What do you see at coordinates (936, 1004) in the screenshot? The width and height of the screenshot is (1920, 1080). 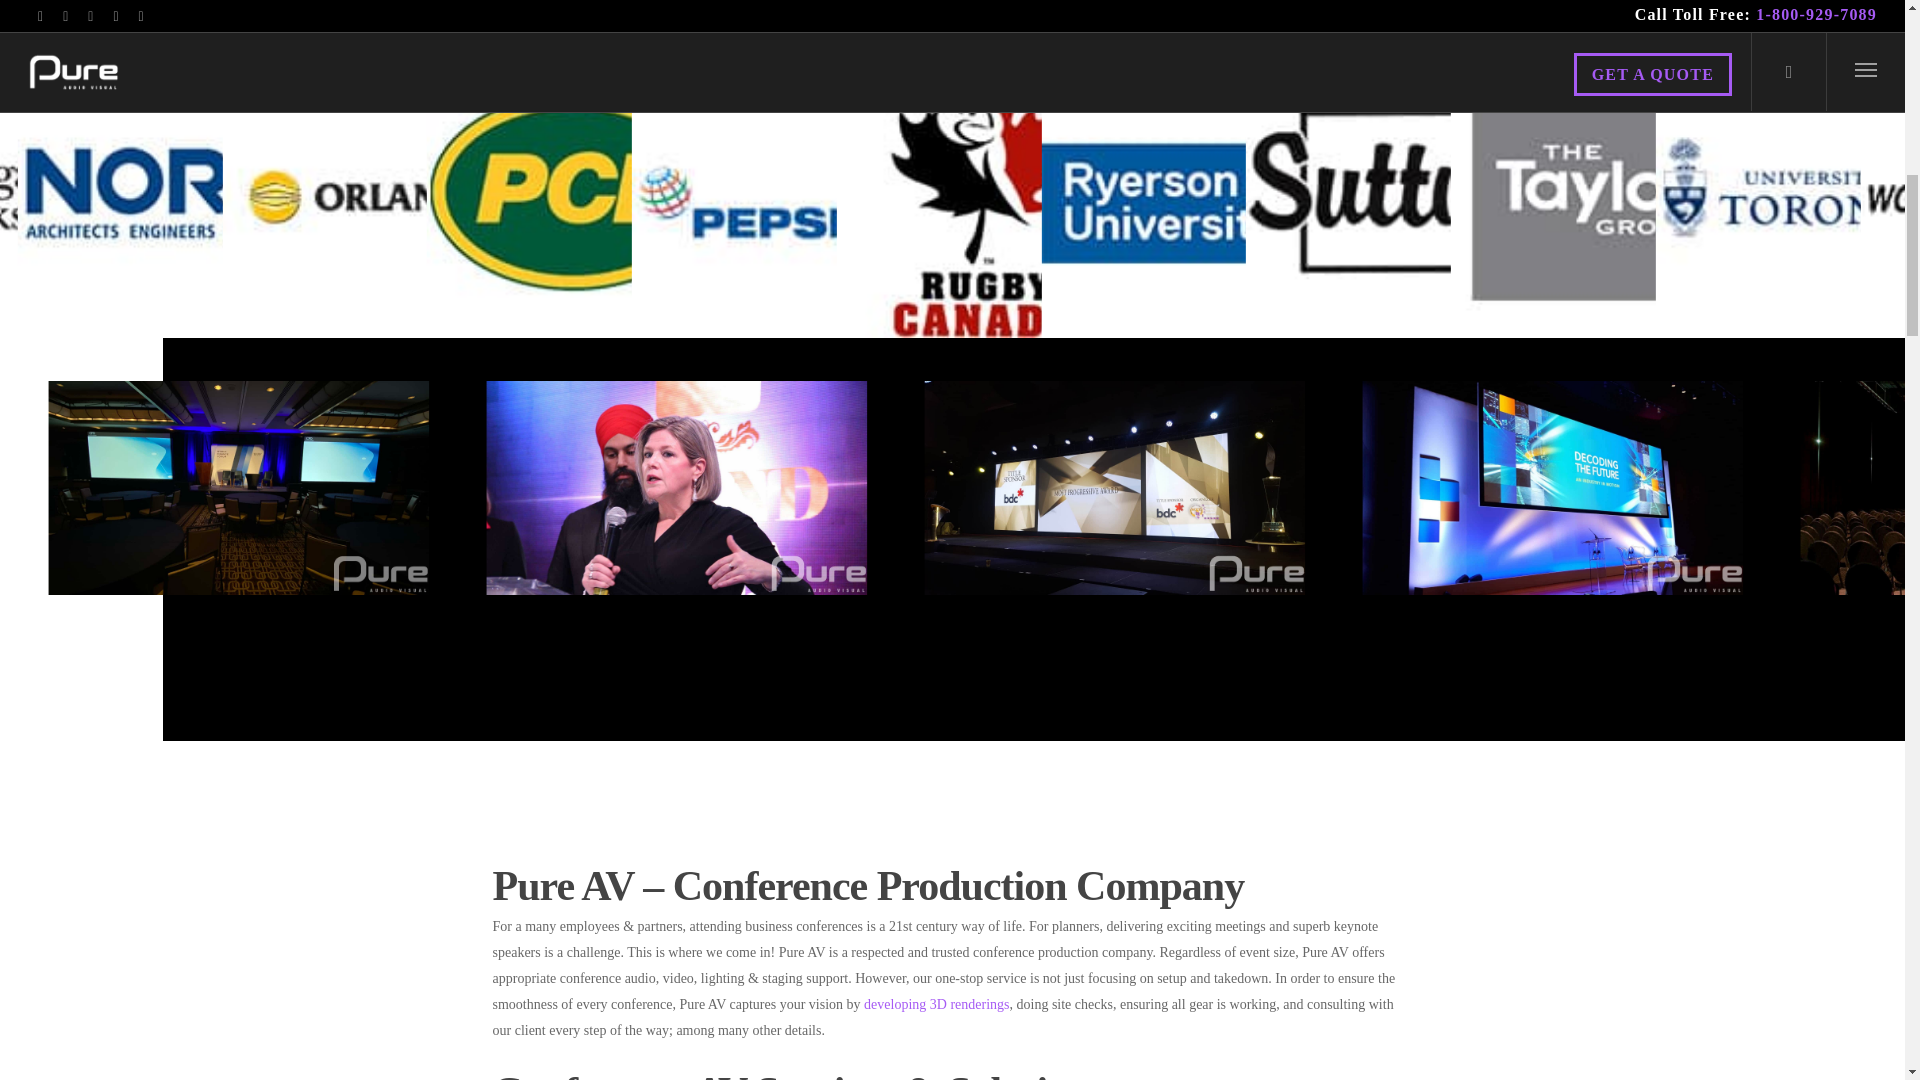 I see `developing 3D renderings` at bounding box center [936, 1004].